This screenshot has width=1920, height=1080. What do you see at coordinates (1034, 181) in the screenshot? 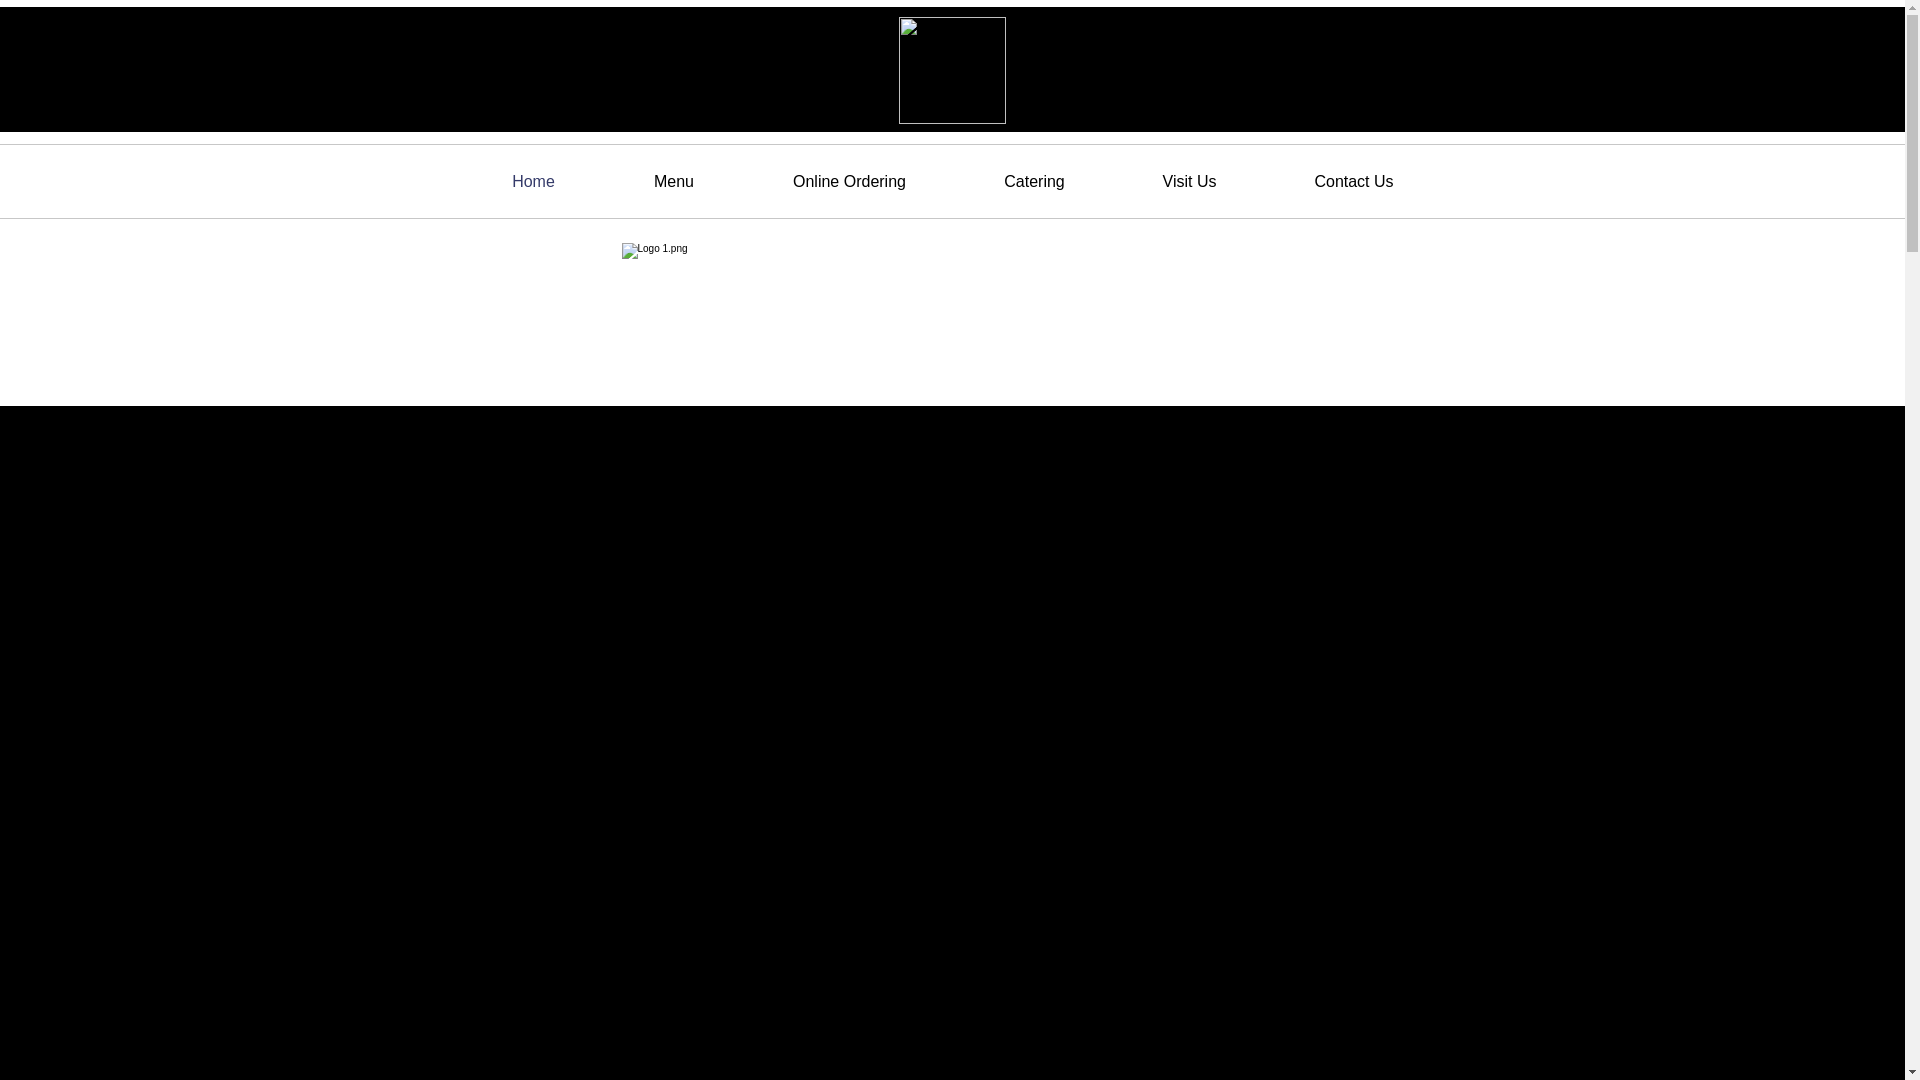
I see `Catering` at bounding box center [1034, 181].